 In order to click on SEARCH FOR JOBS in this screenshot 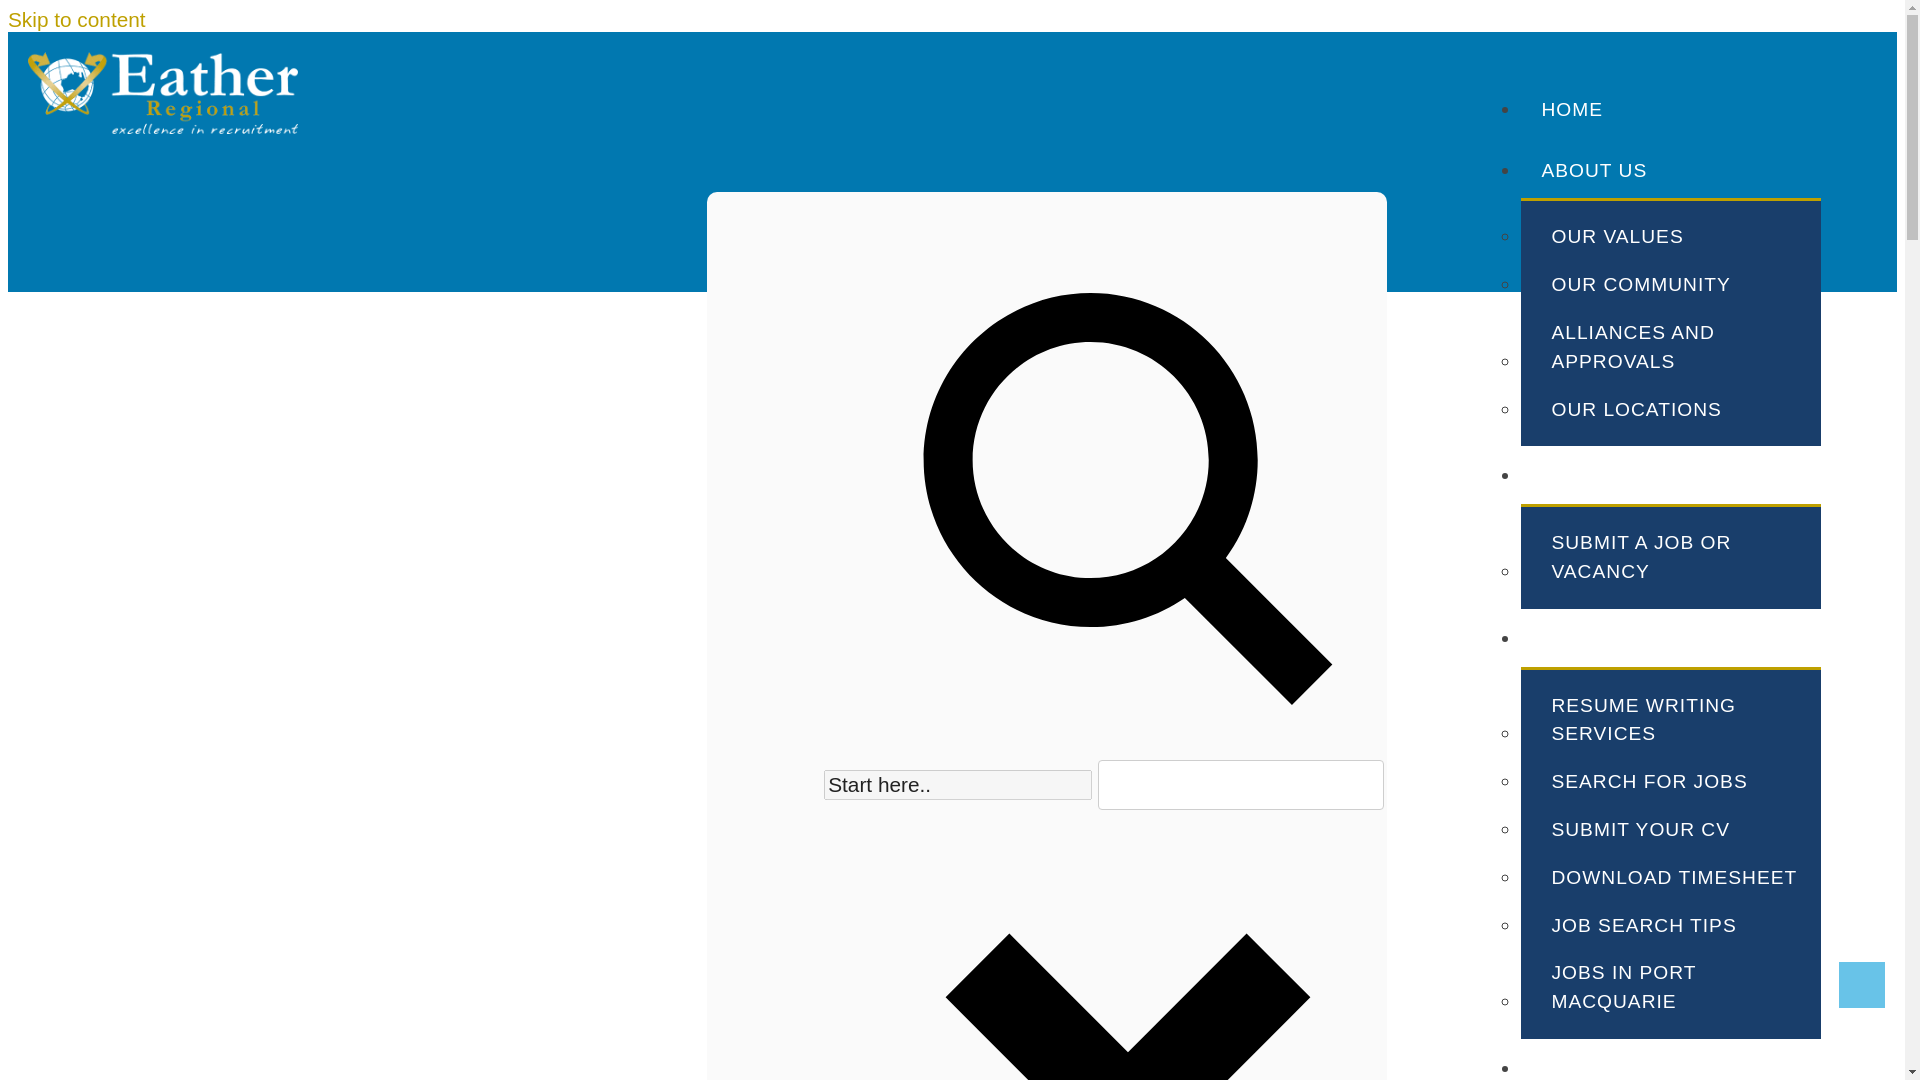, I will do `click(1686, 780)`.